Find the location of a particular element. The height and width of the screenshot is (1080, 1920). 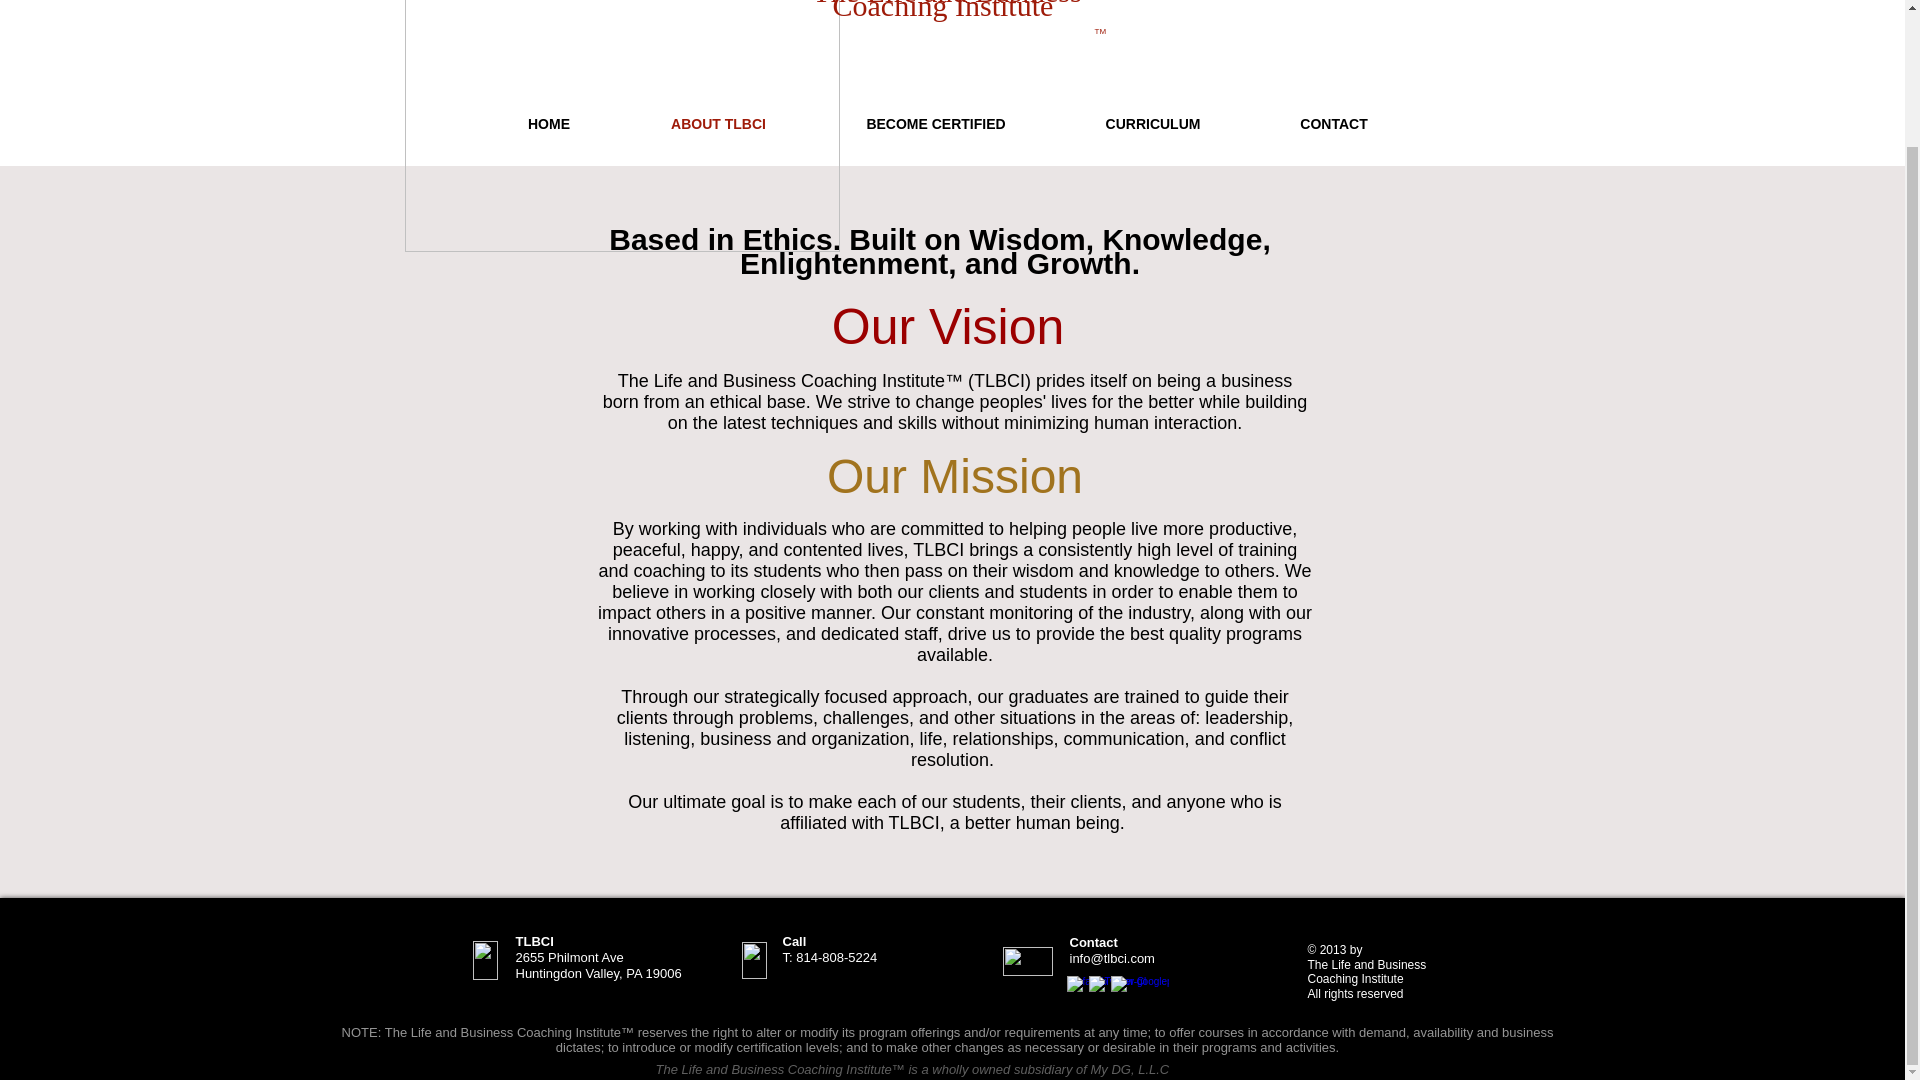

HOME is located at coordinates (549, 124).